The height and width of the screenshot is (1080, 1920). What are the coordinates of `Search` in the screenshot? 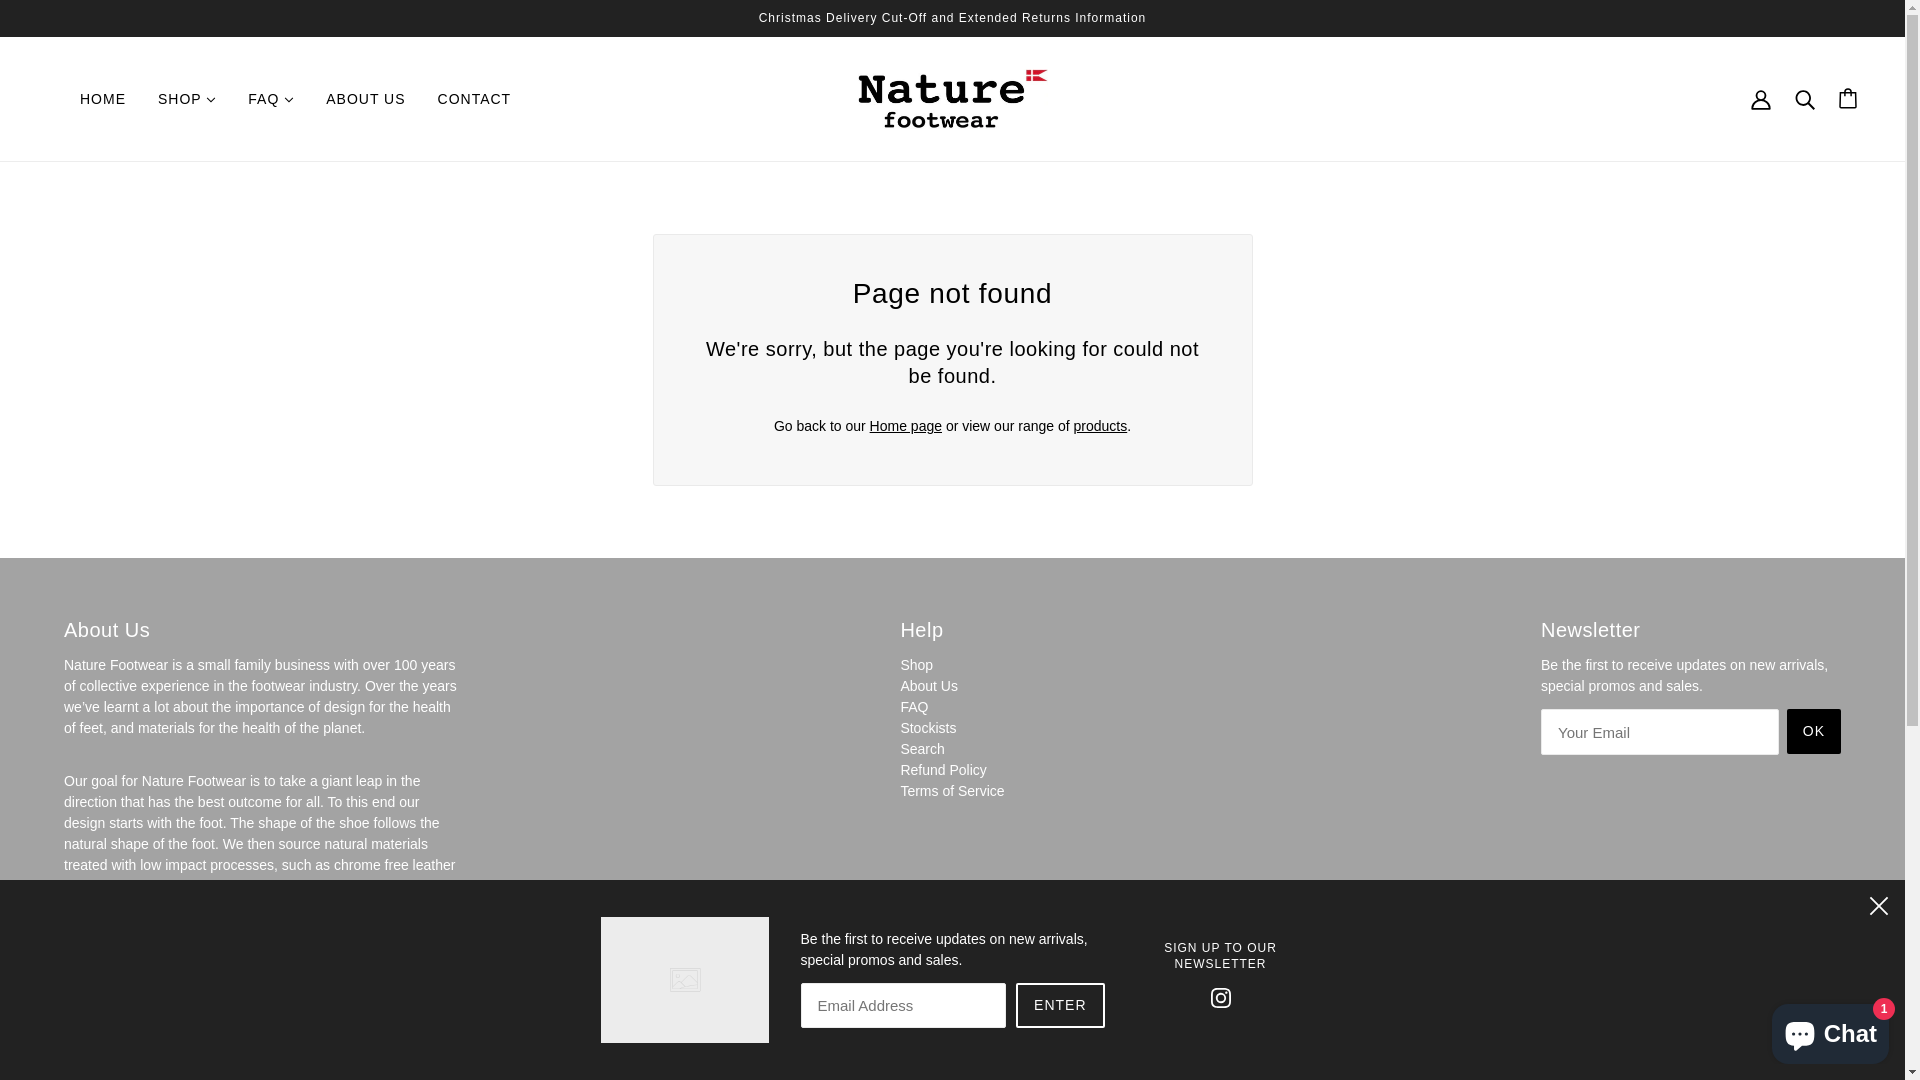 It's located at (922, 749).